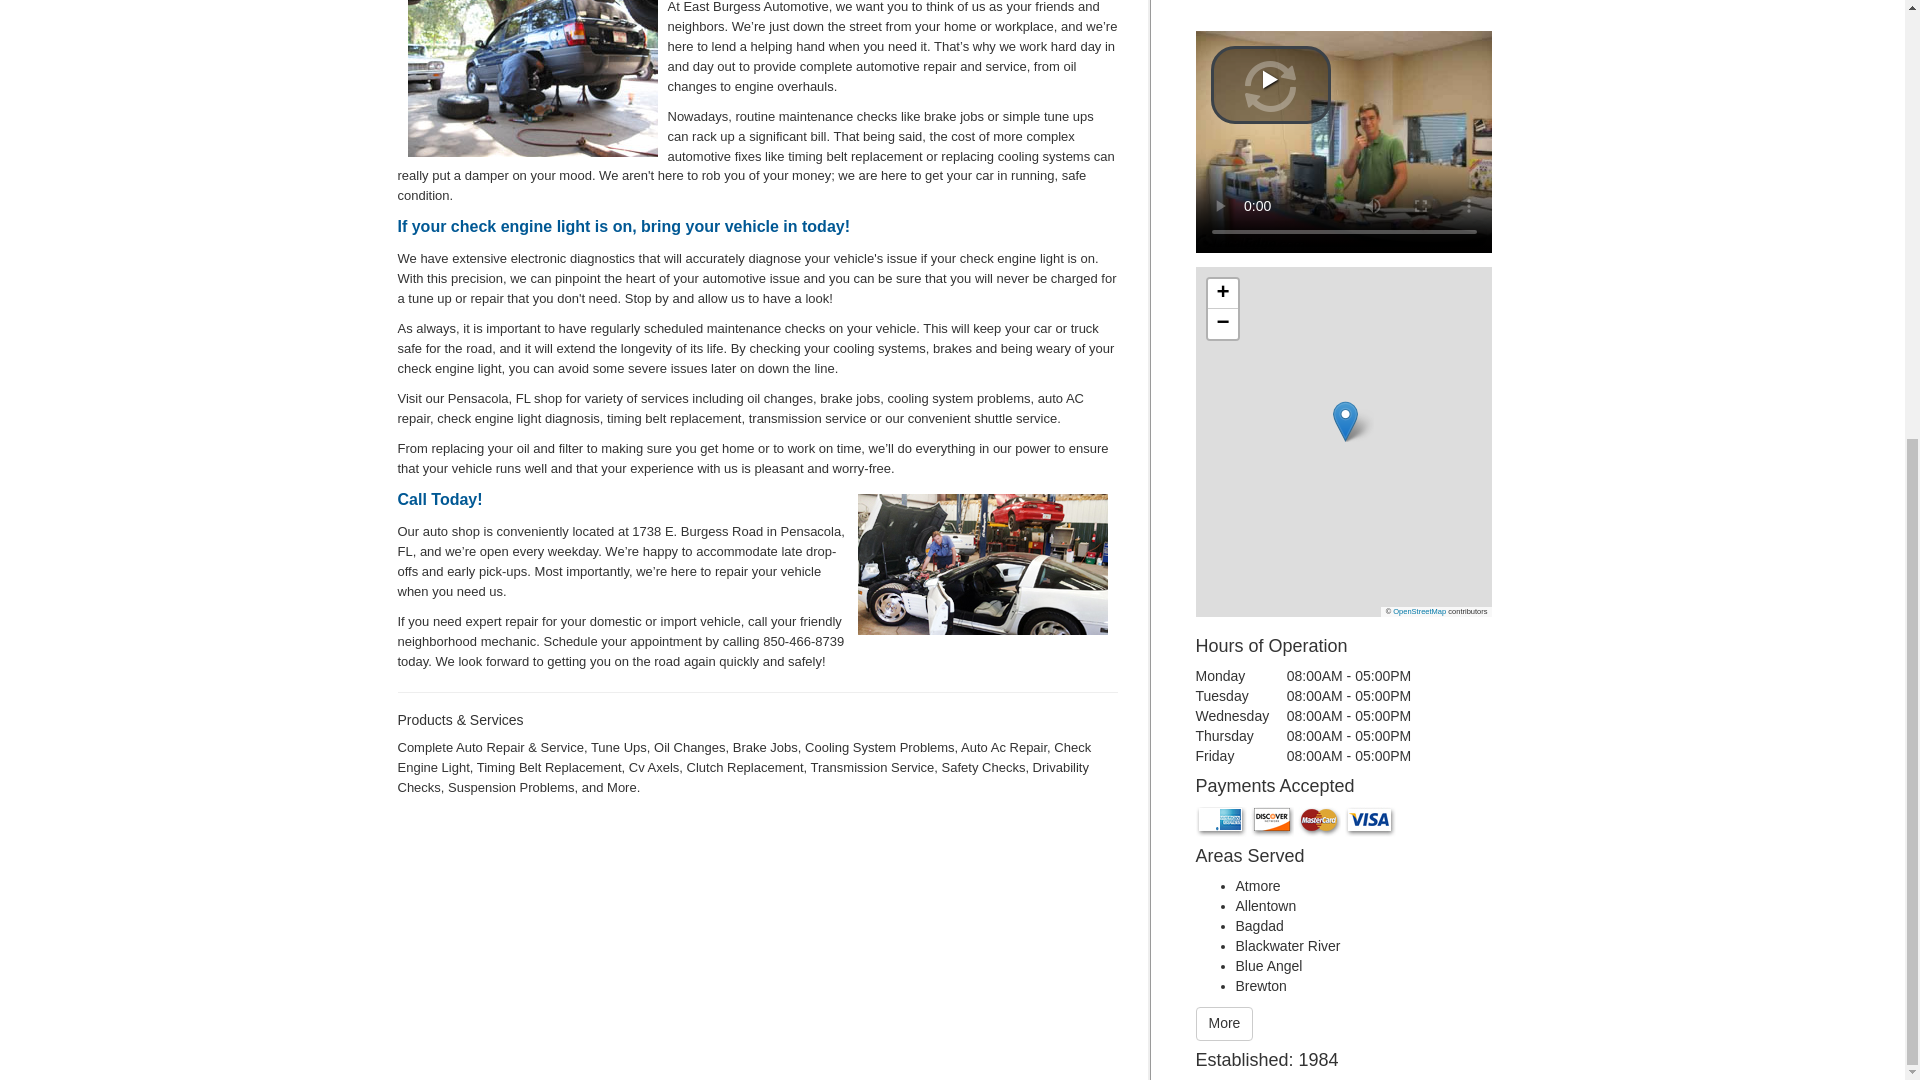  What do you see at coordinates (1222, 293) in the screenshot?
I see `Zoom in` at bounding box center [1222, 293].